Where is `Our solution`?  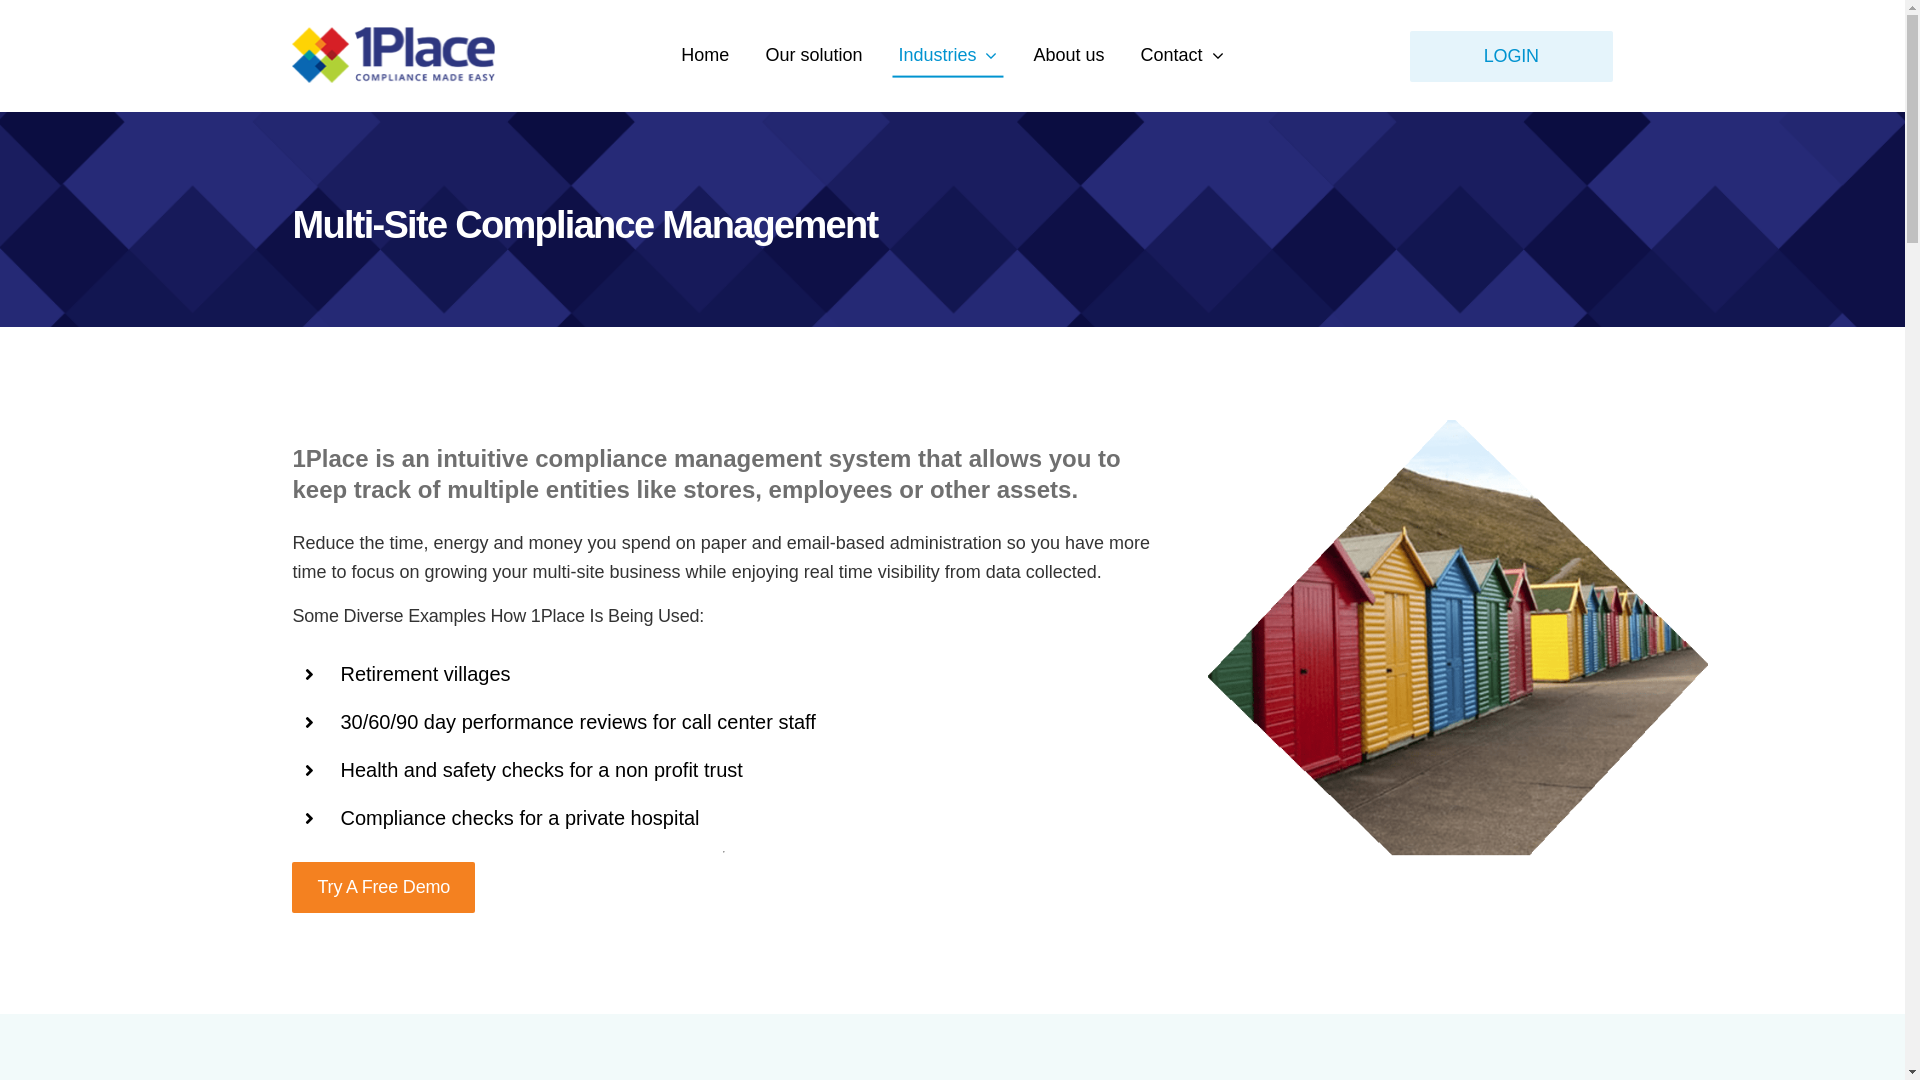 Our solution is located at coordinates (814, 56).